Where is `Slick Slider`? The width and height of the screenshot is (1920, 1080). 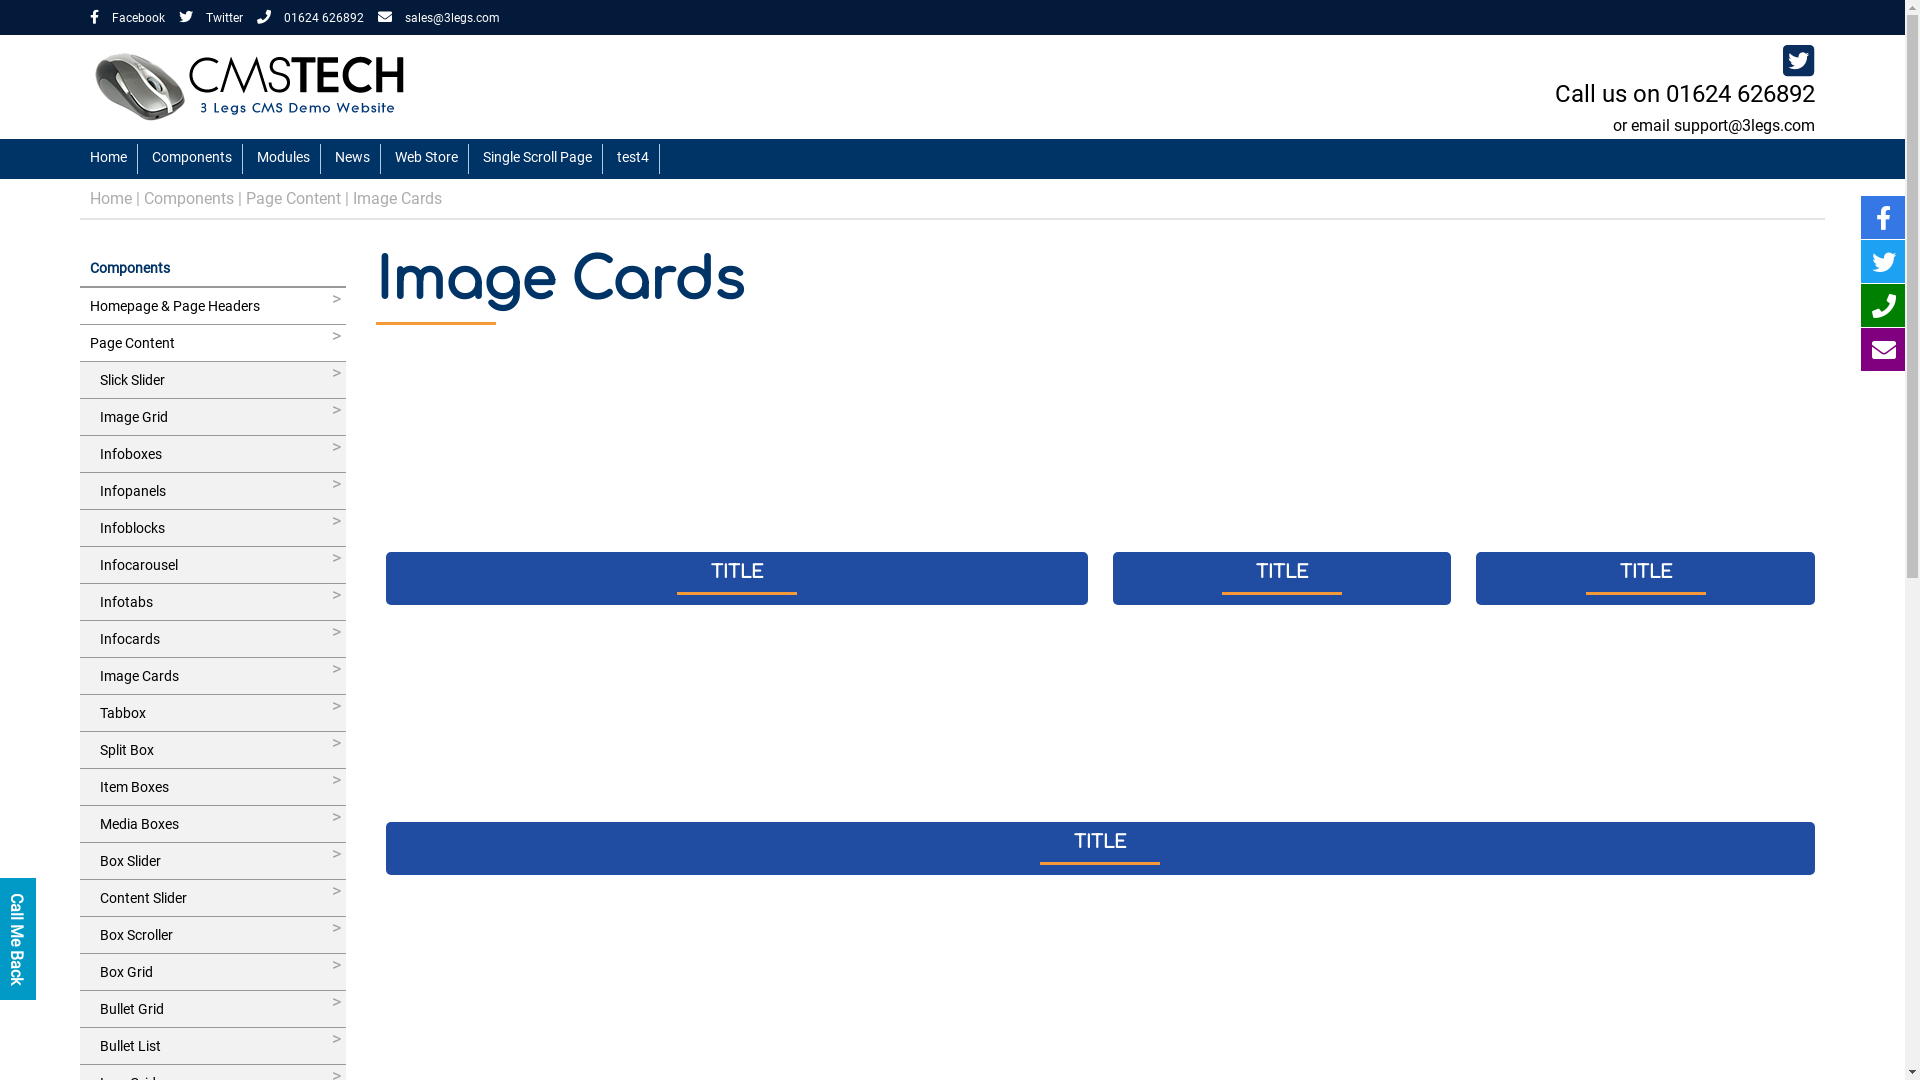 Slick Slider is located at coordinates (213, 380).